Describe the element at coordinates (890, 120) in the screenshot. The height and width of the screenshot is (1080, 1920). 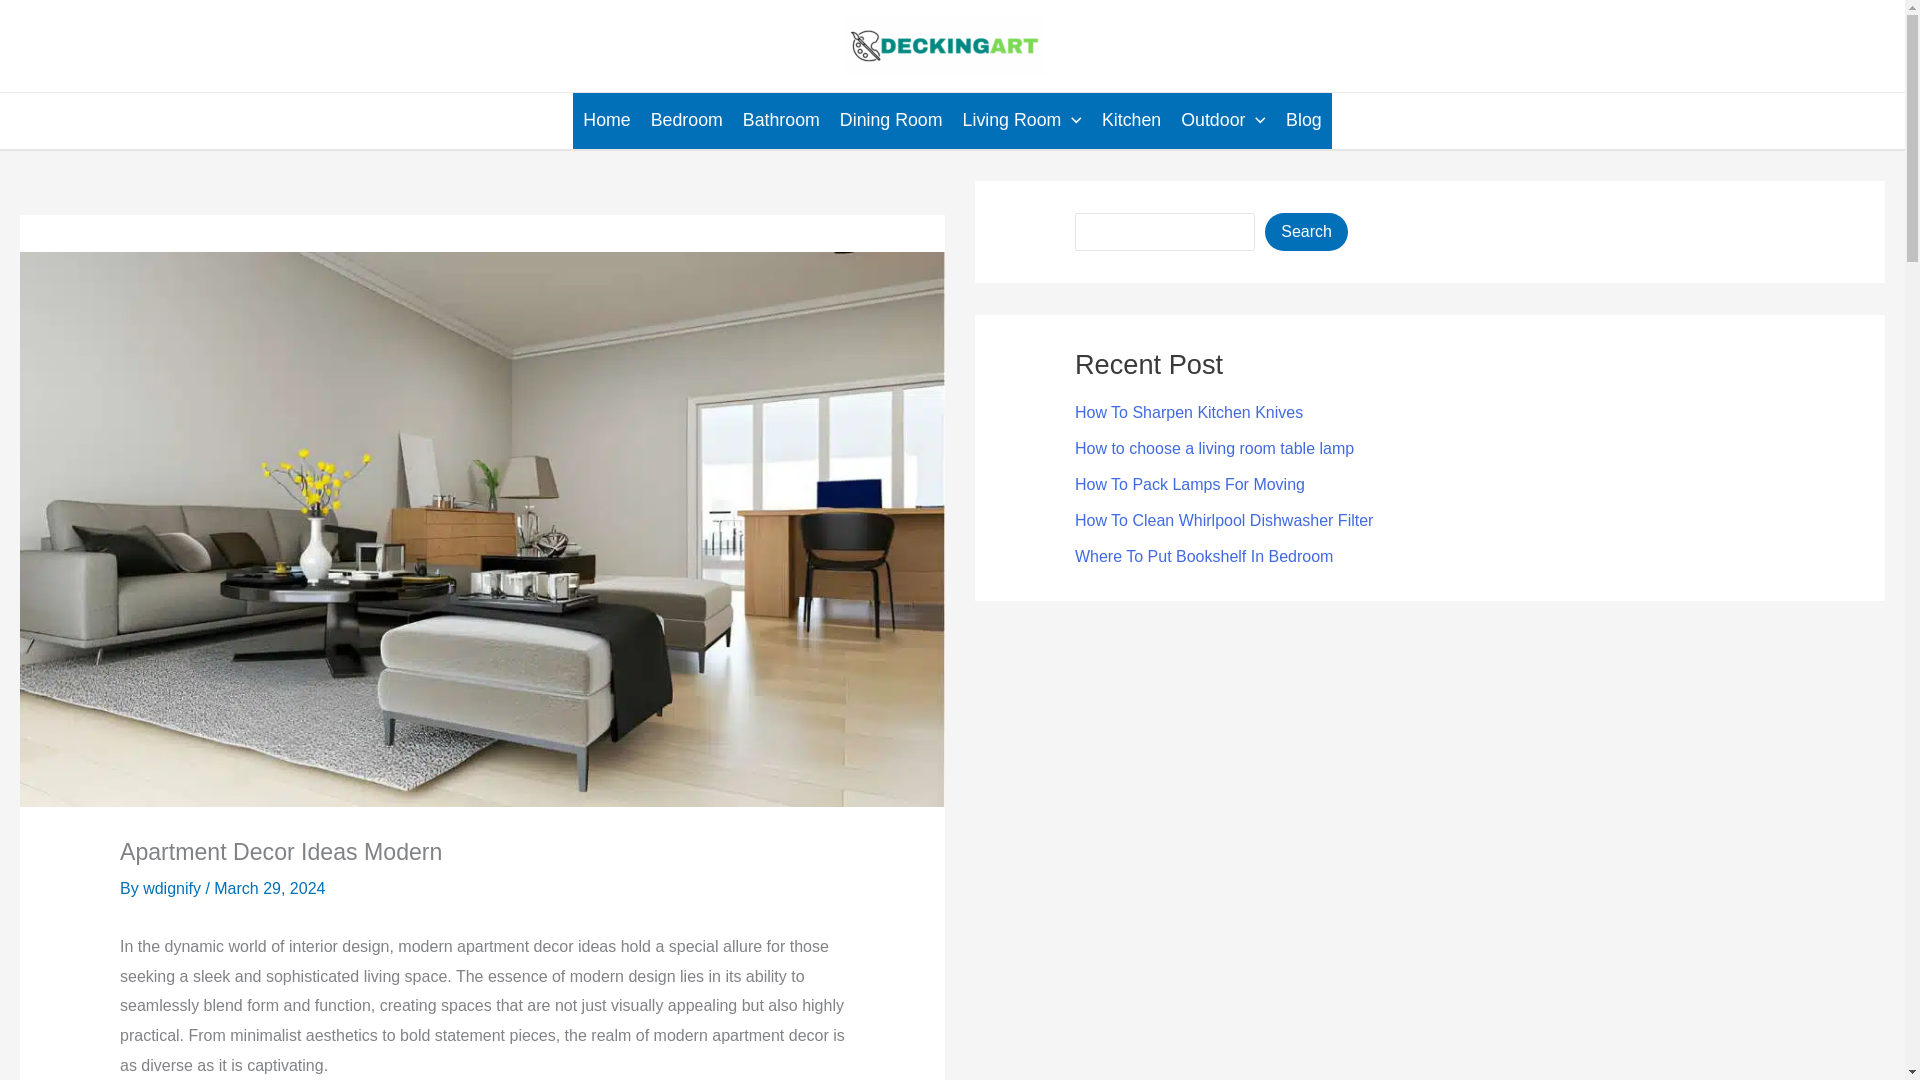
I see `Dining Room` at that location.